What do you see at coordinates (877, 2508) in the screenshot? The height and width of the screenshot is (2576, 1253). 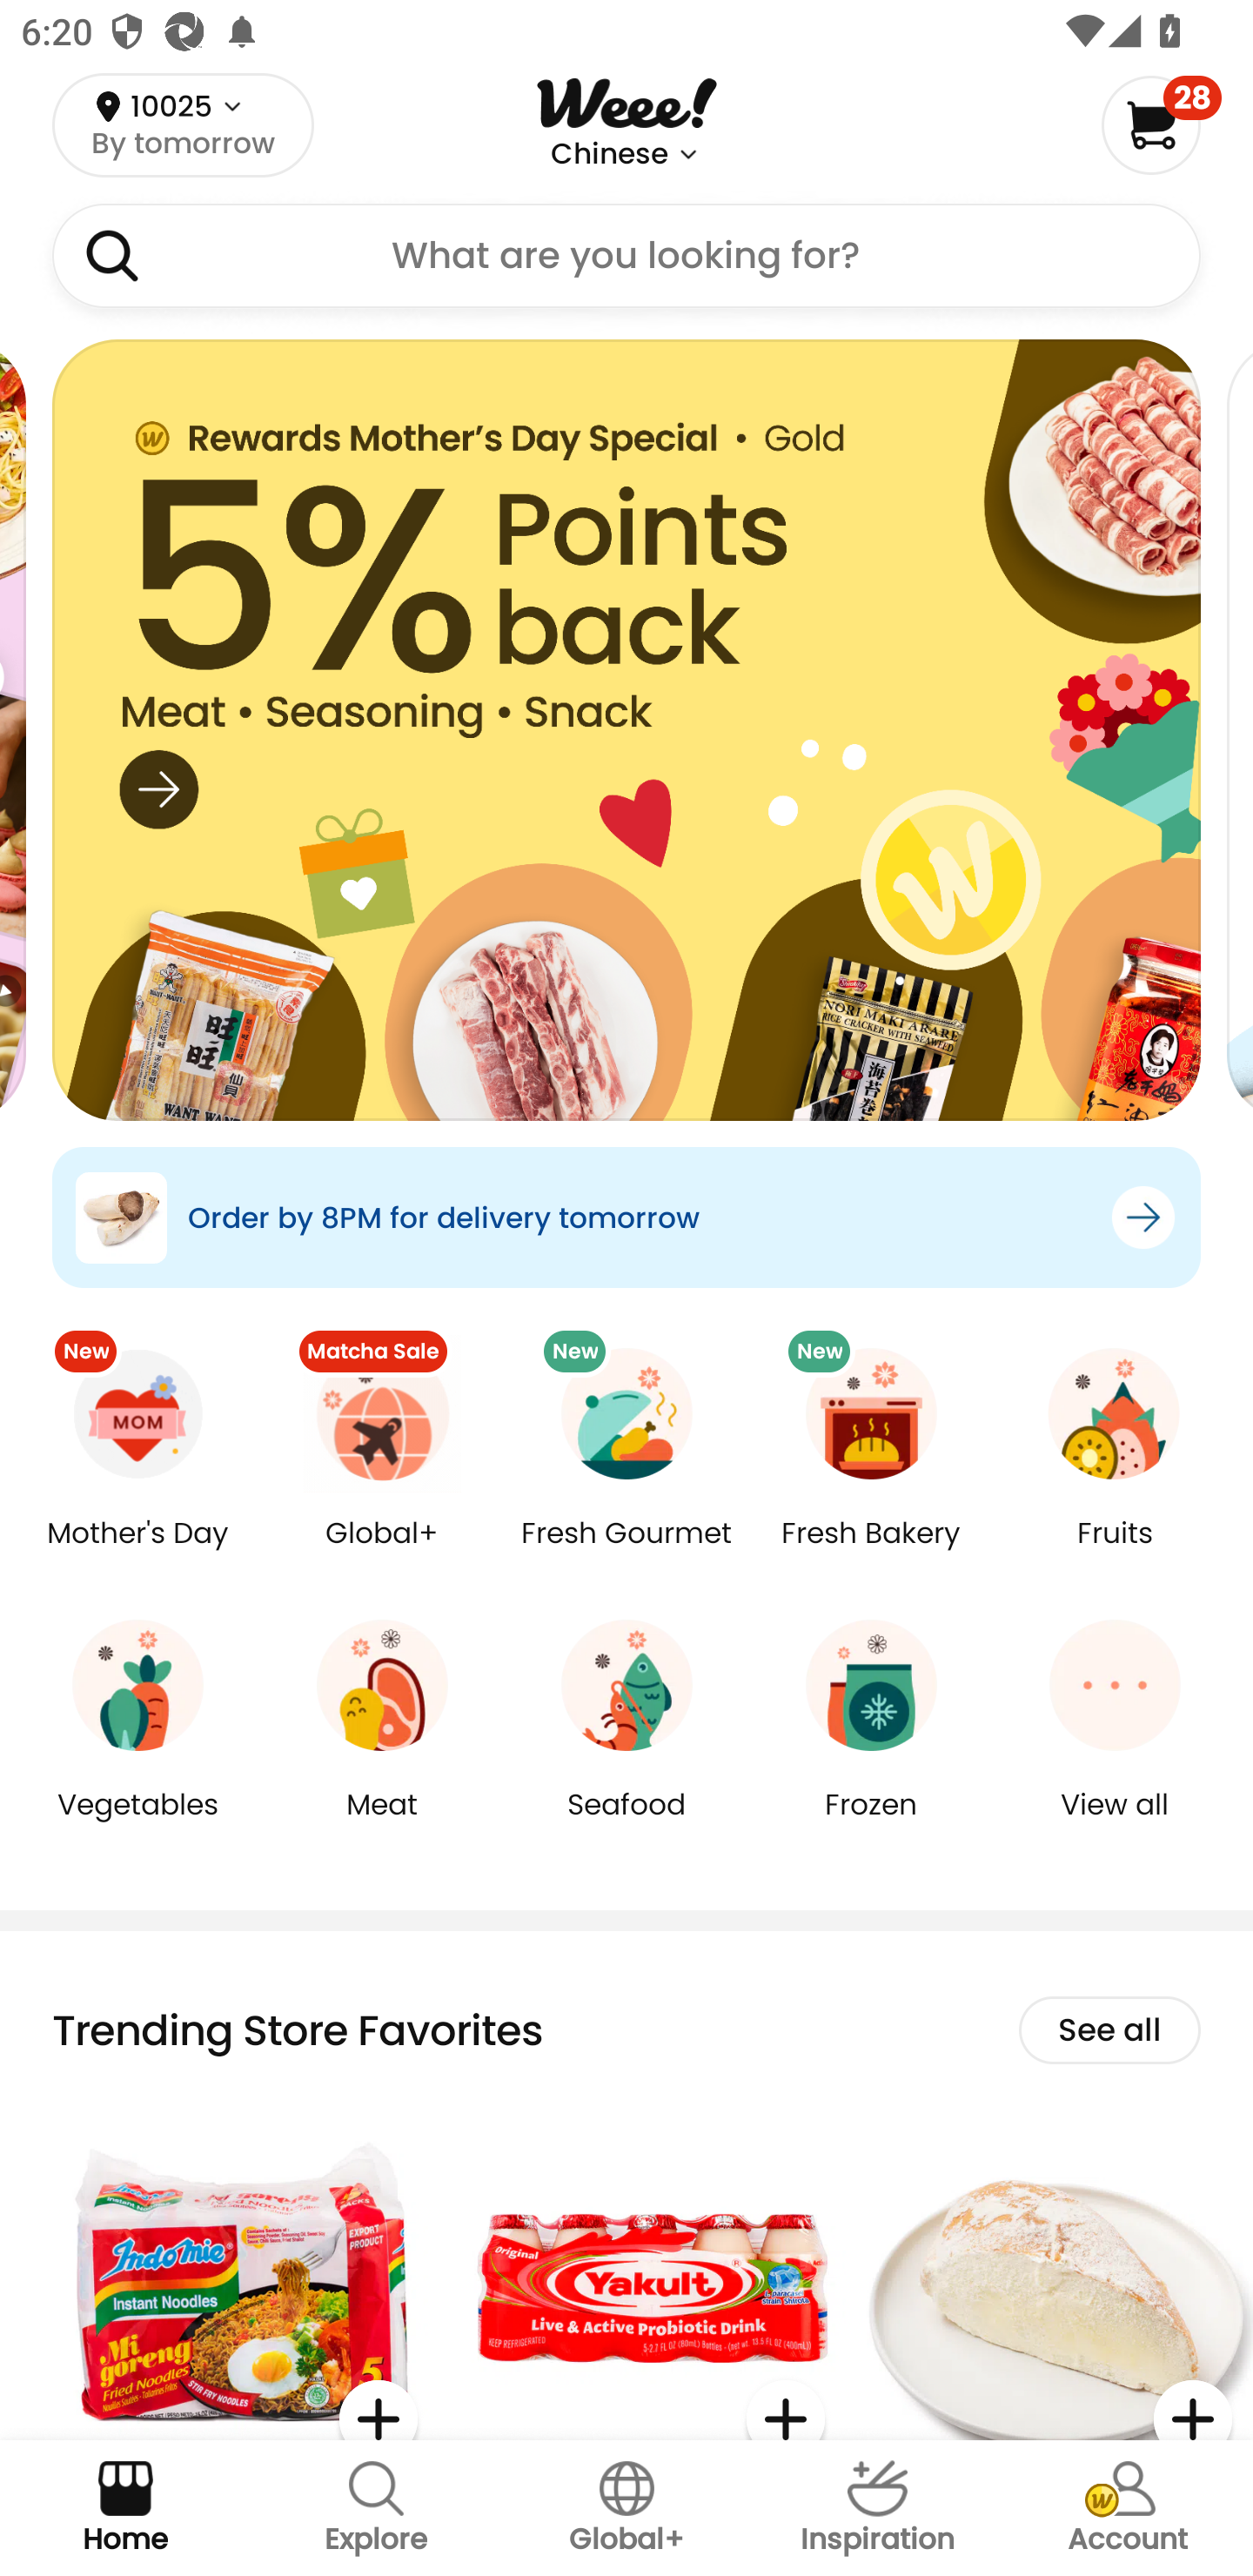 I see `Inspiration` at bounding box center [877, 2508].